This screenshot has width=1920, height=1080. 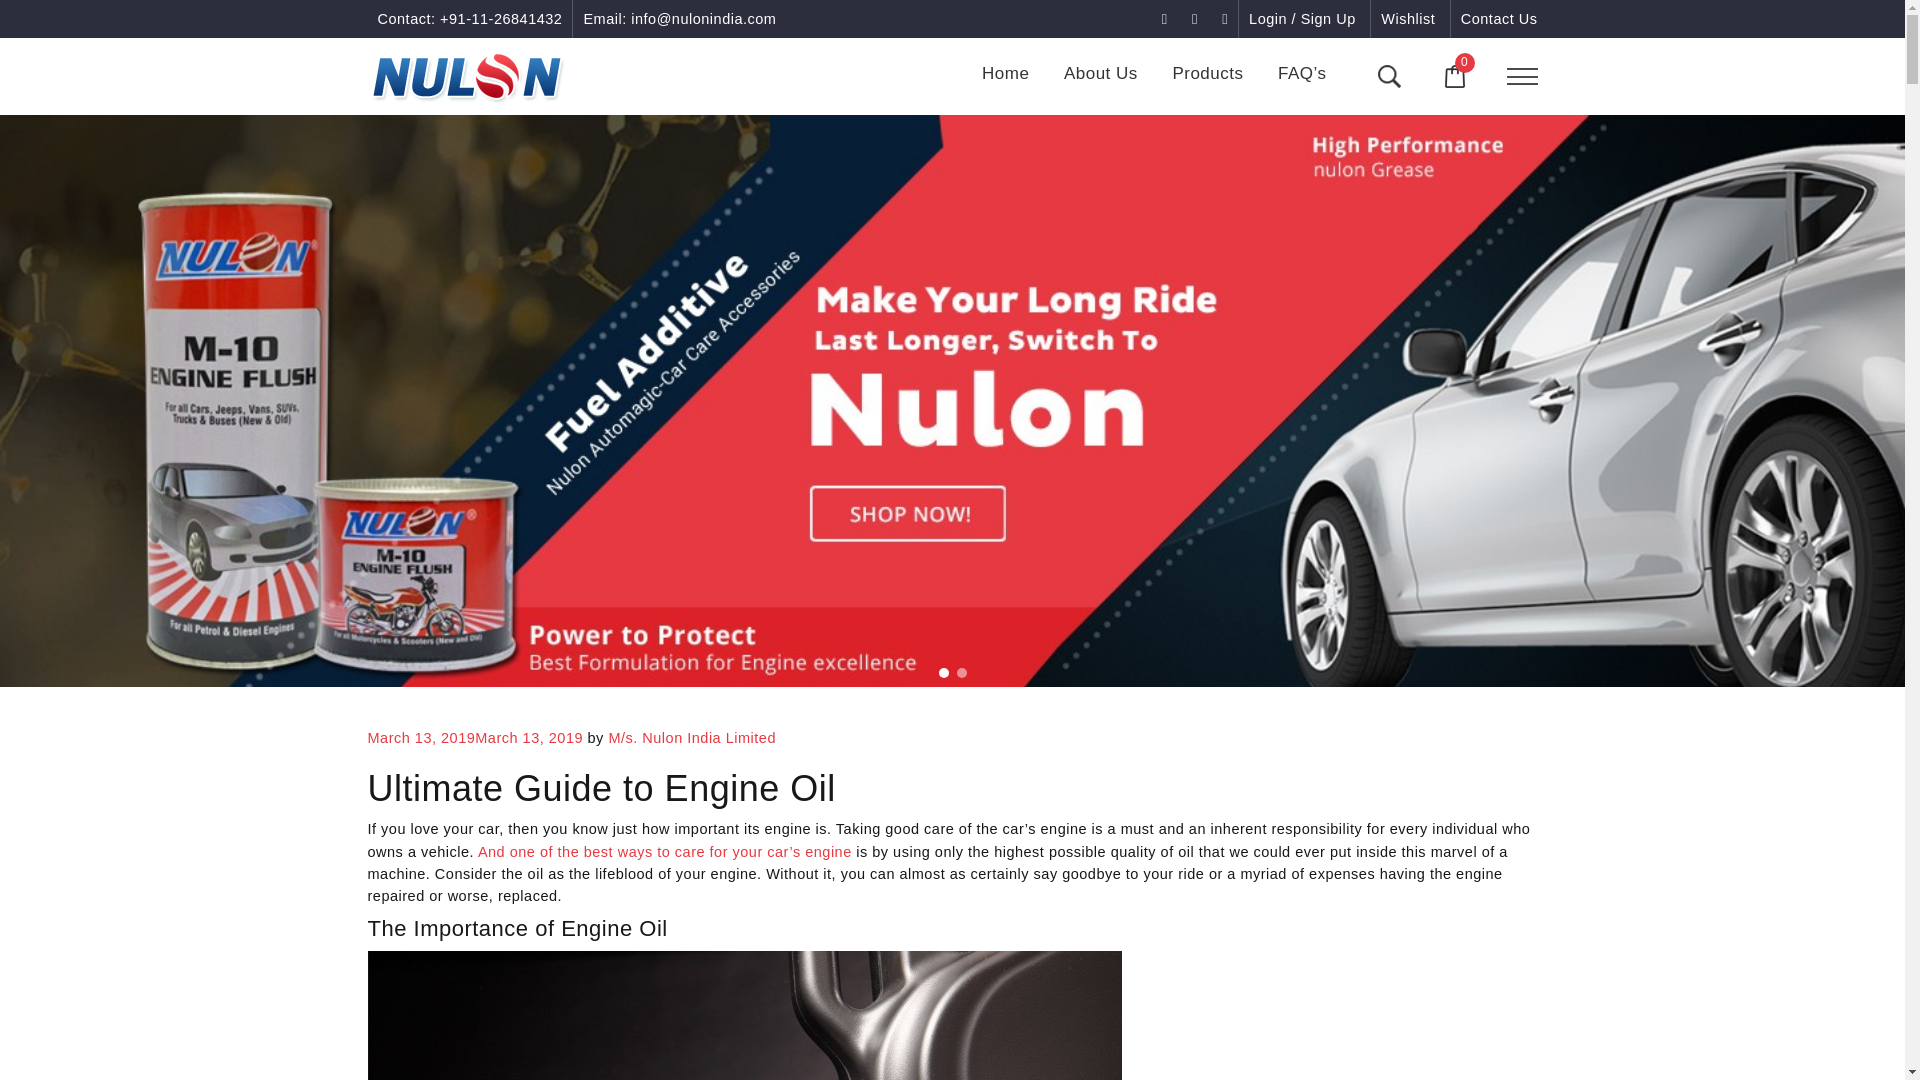 I want to click on Facebook, so click(x=1167, y=18).